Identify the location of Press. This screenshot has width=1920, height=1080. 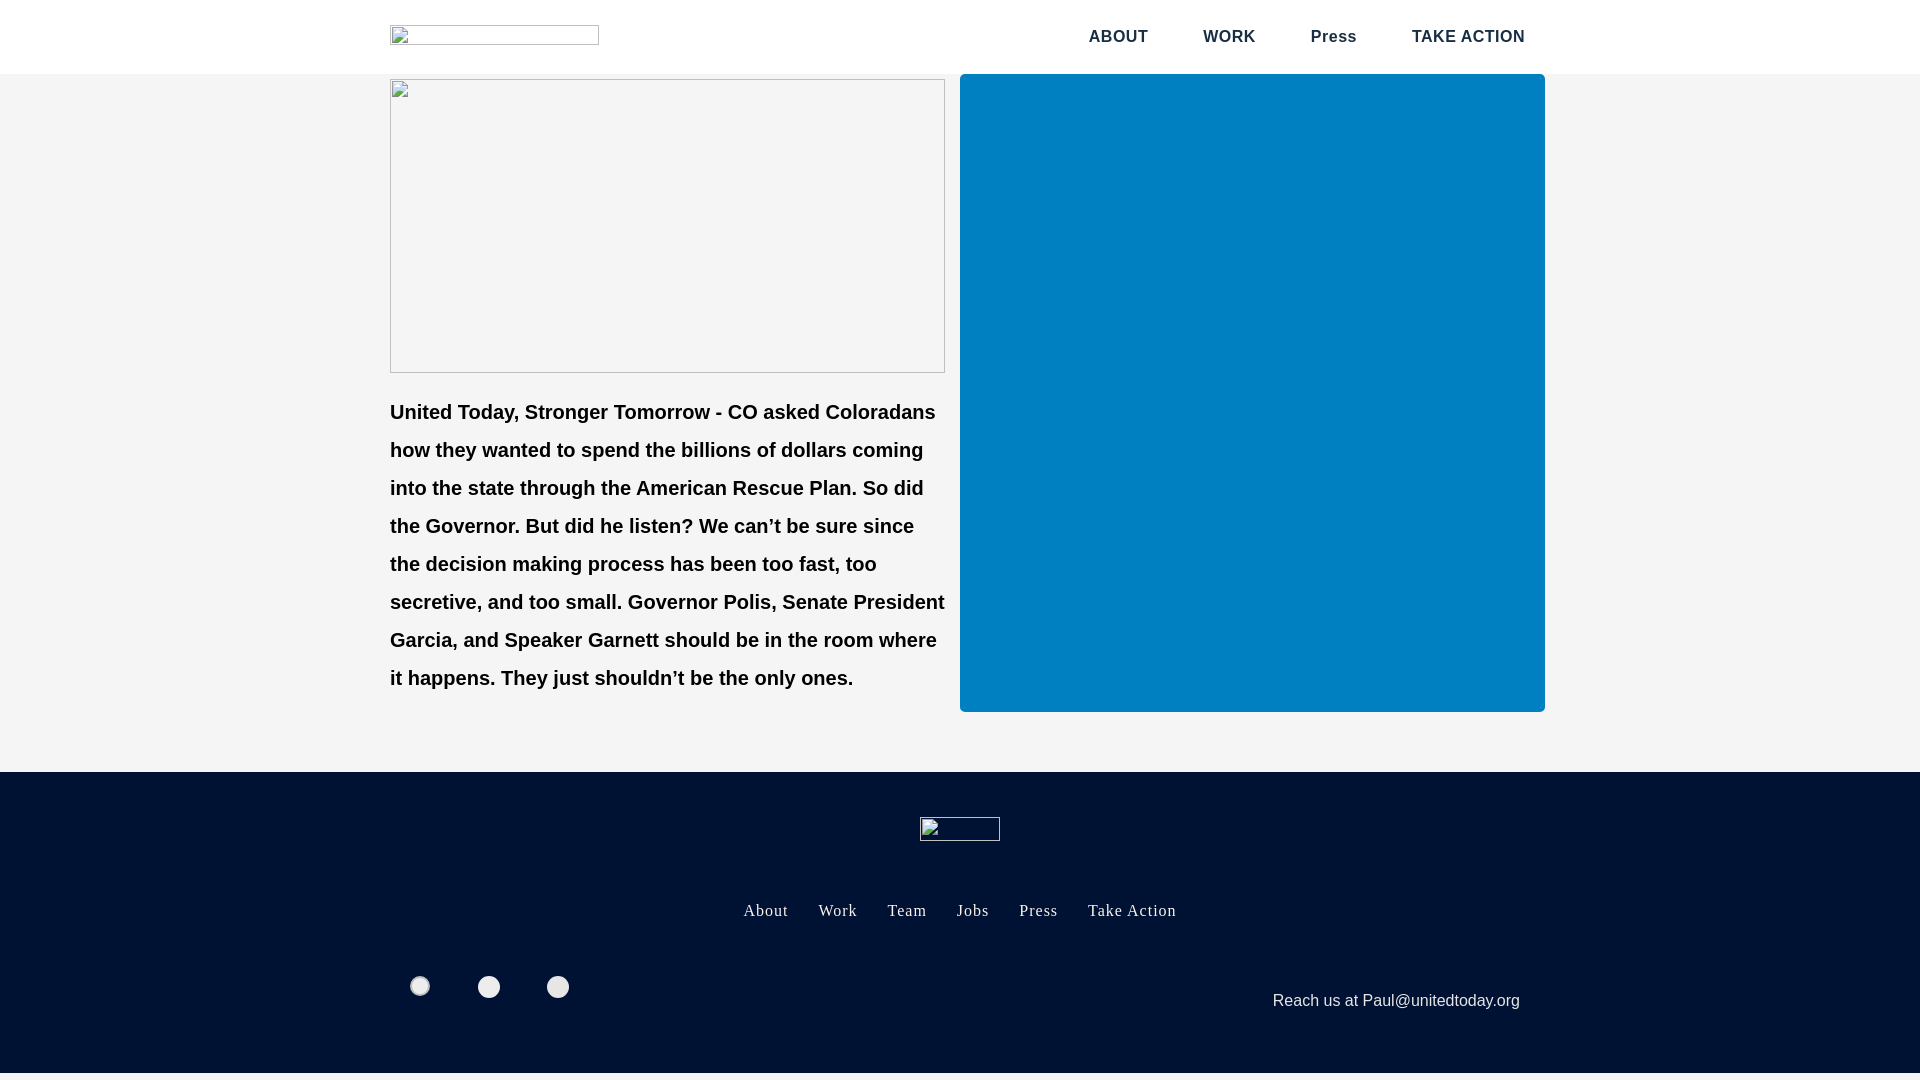
(1333, 36).